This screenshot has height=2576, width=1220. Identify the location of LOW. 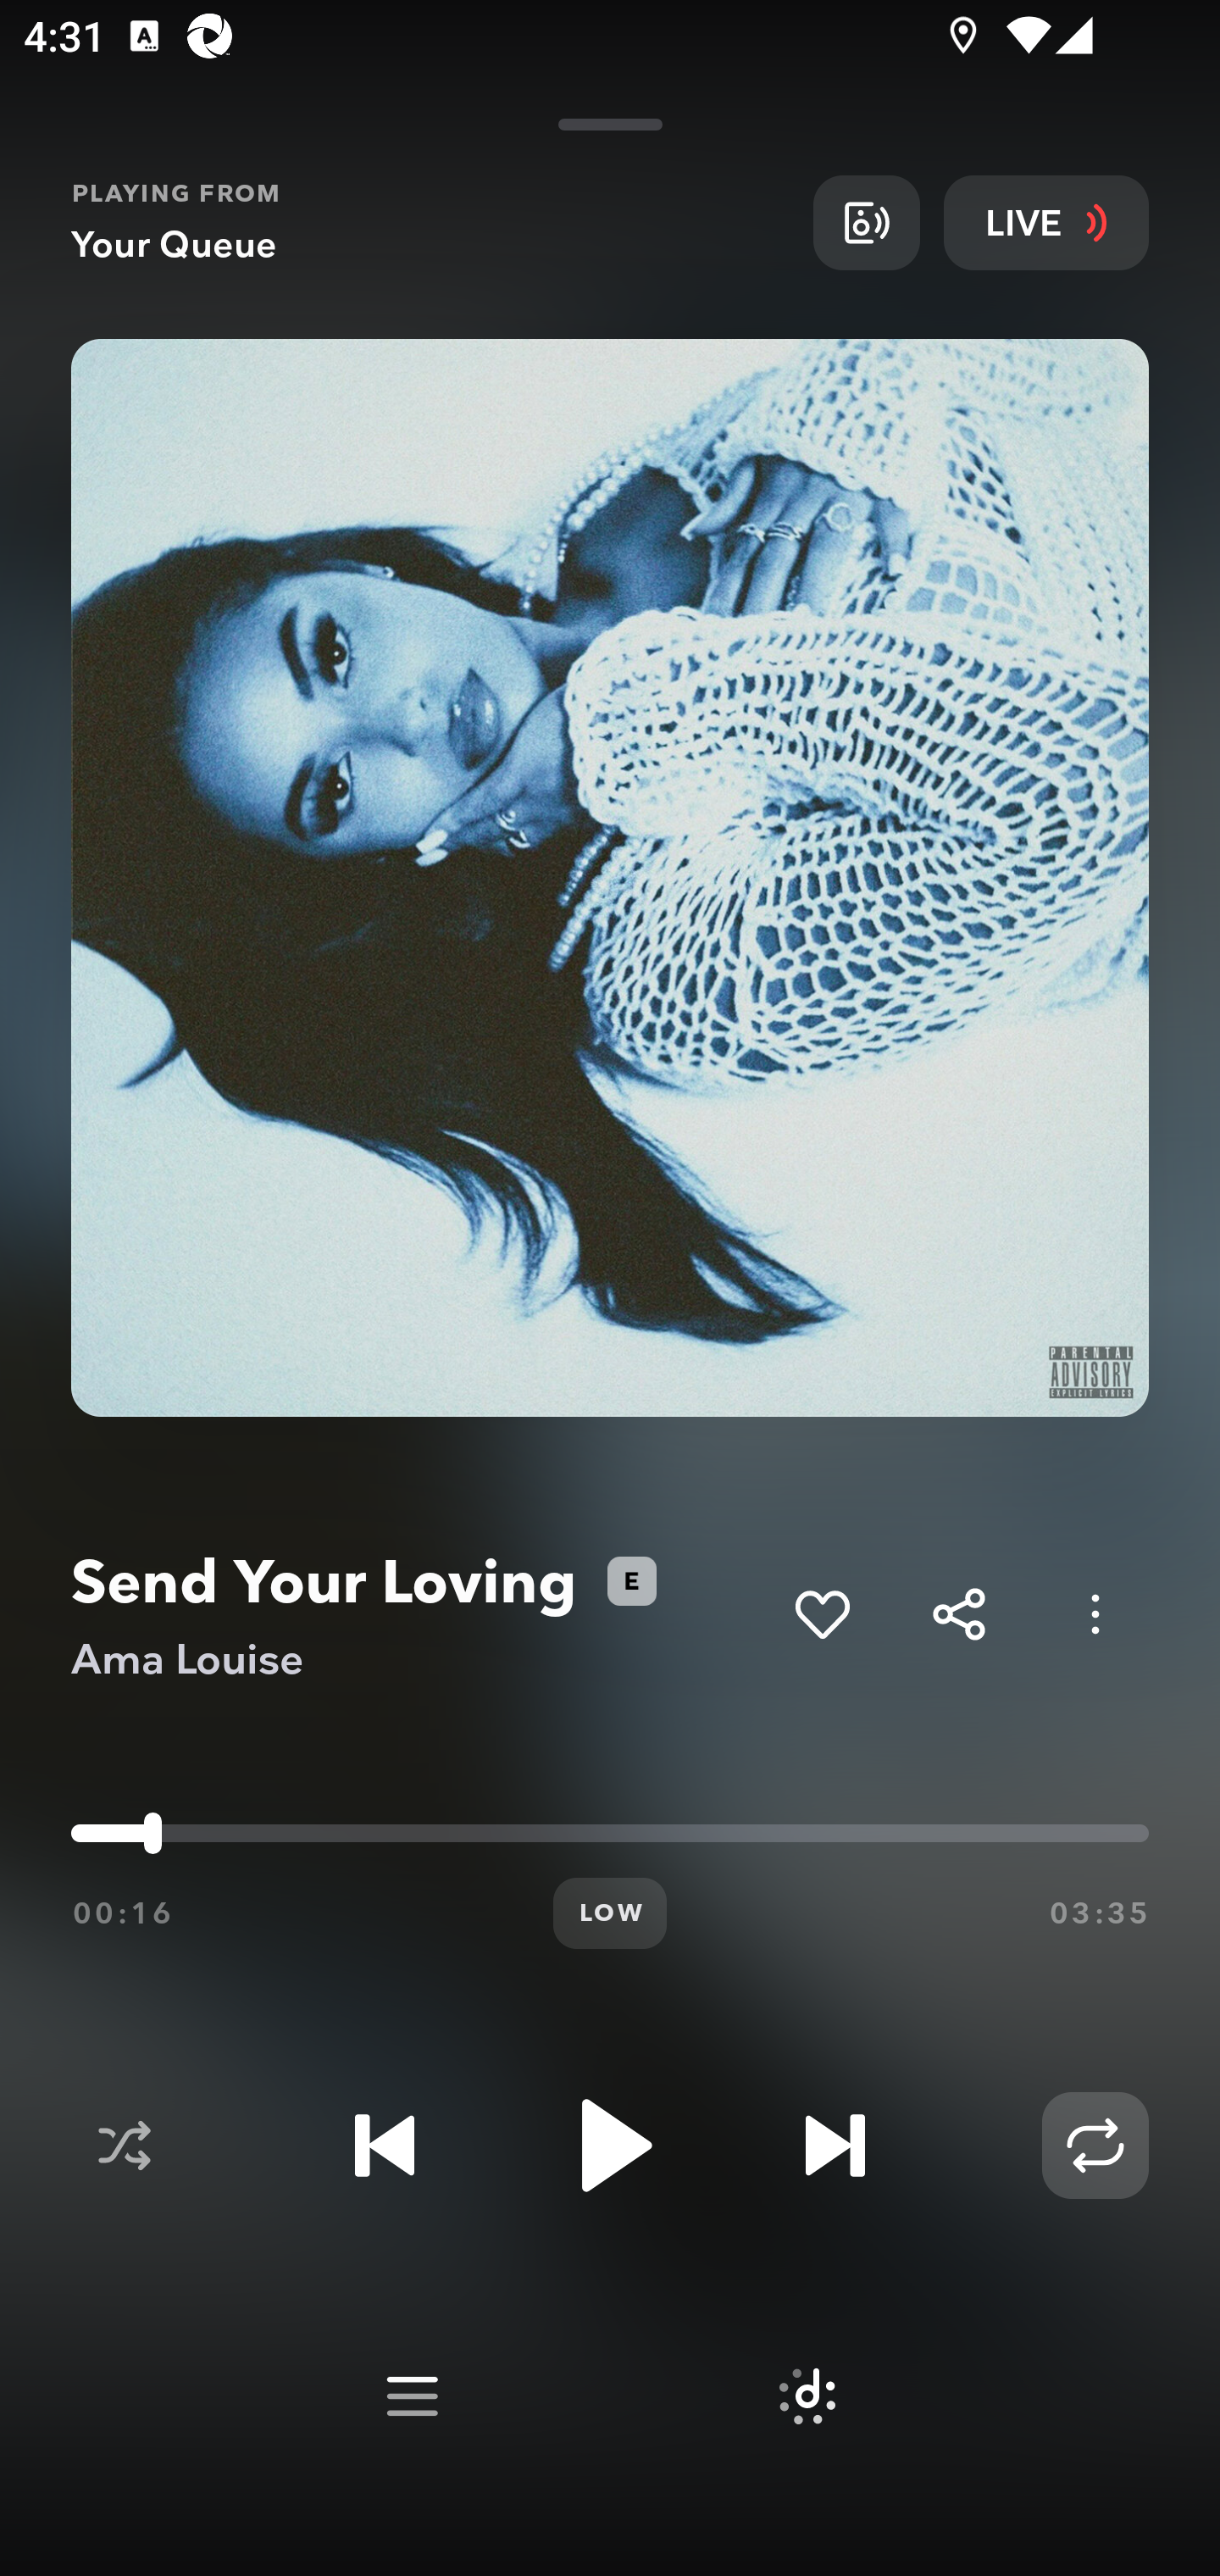
(610, 1913).